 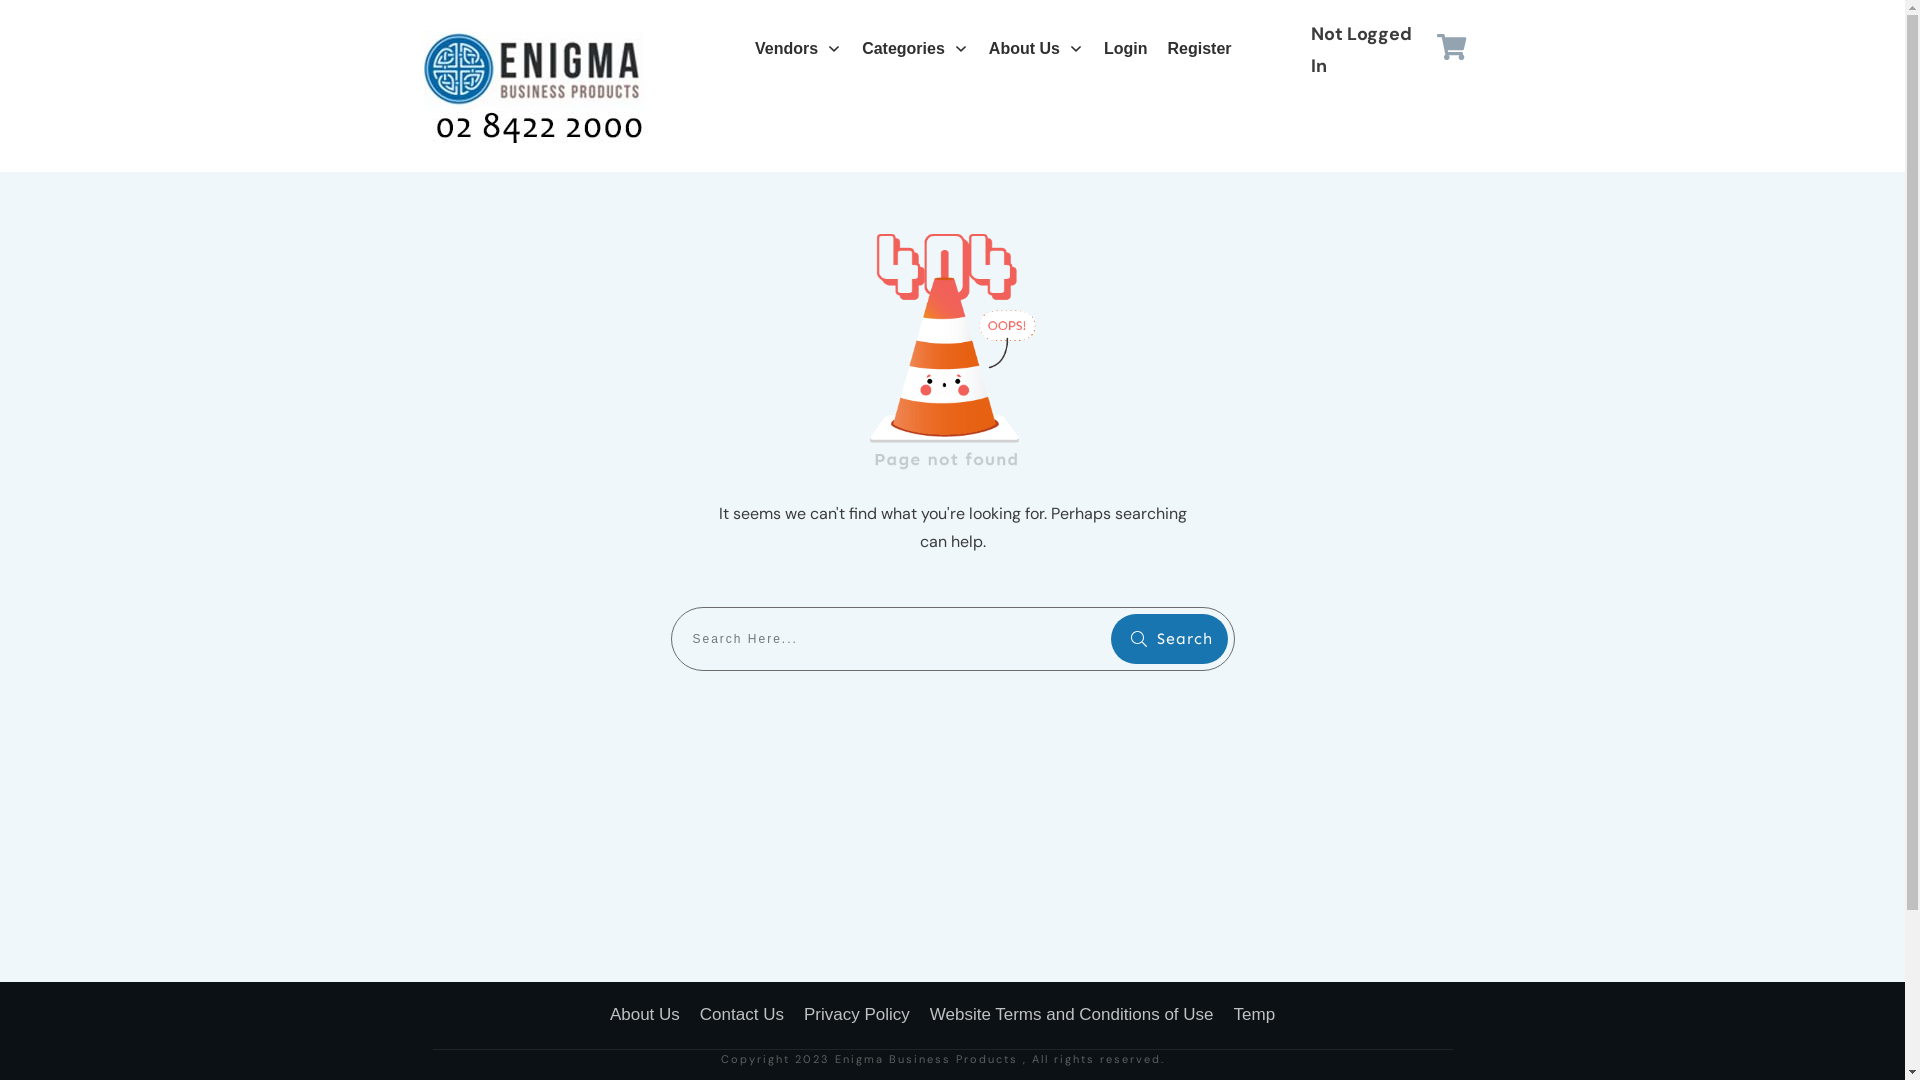 I want to click on Search, so click(x=1168, y=639).